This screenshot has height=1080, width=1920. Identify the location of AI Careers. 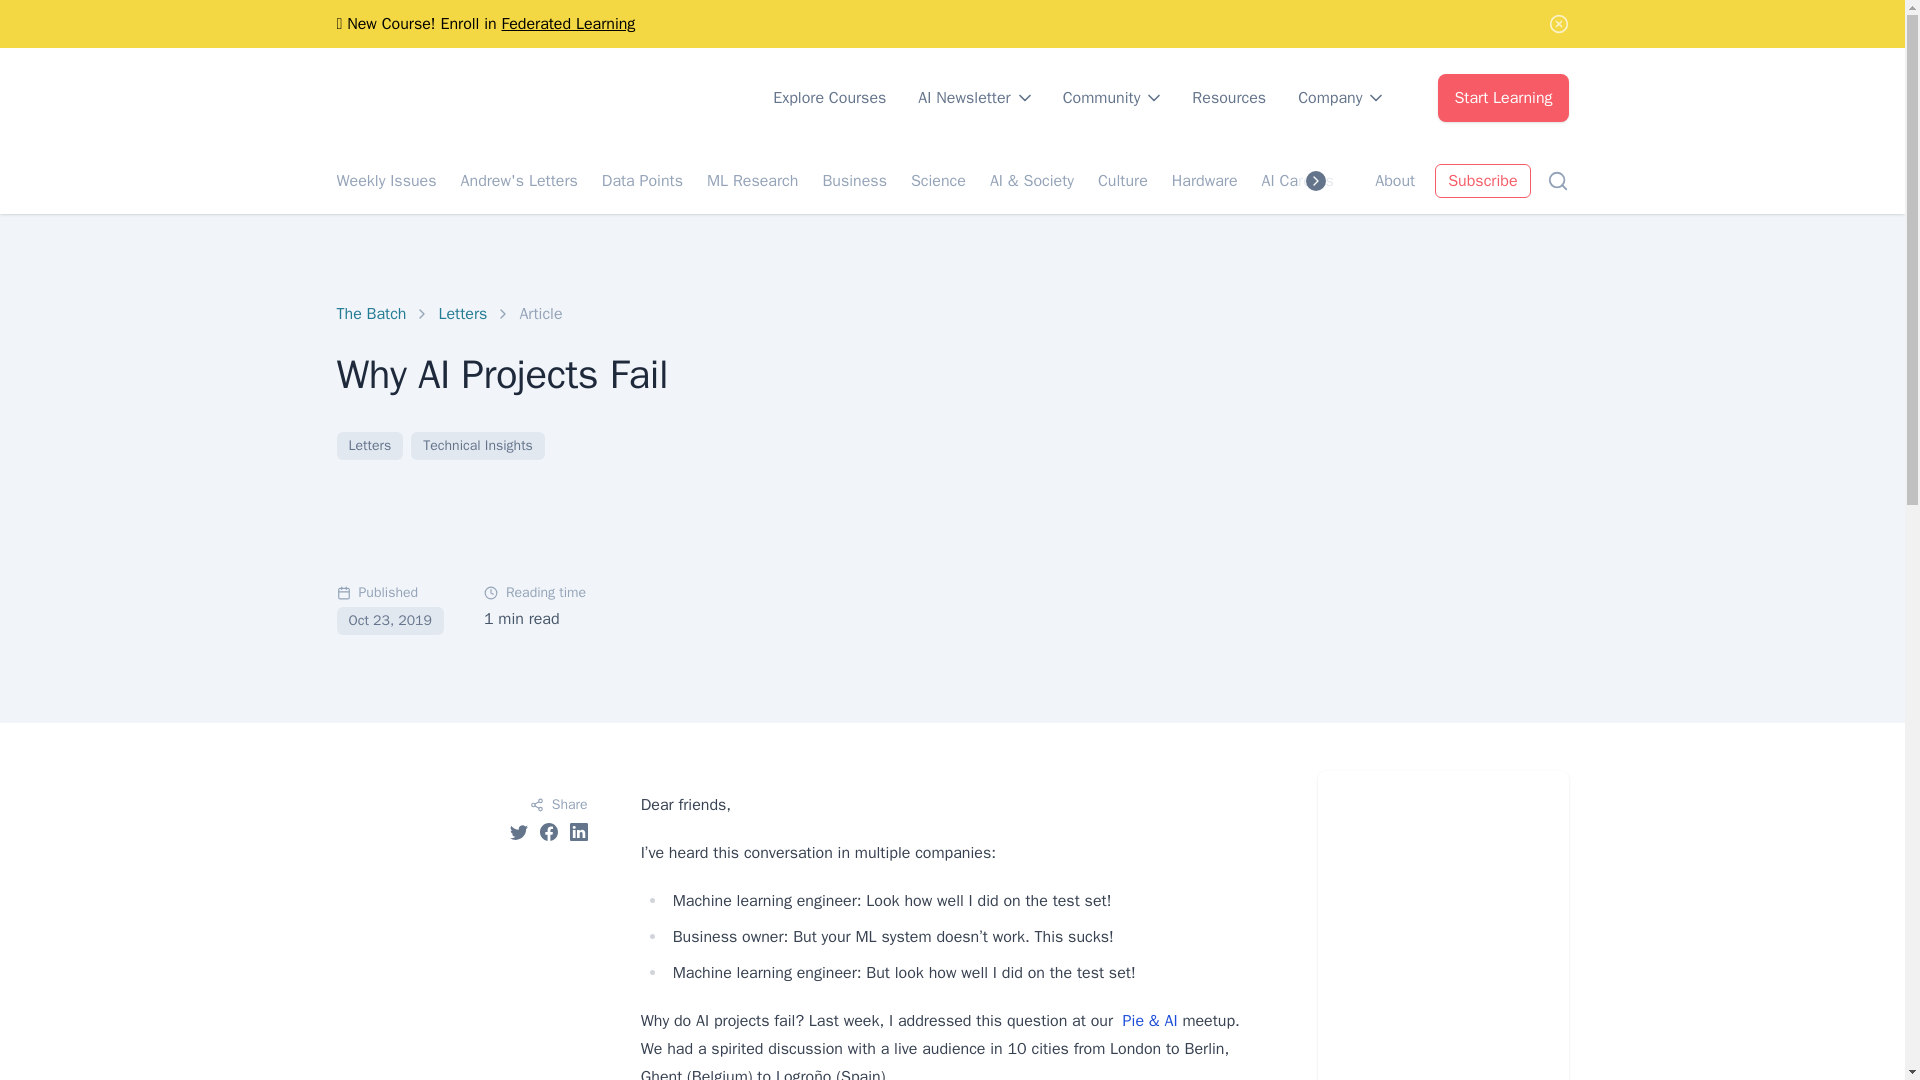
(1298, 180).